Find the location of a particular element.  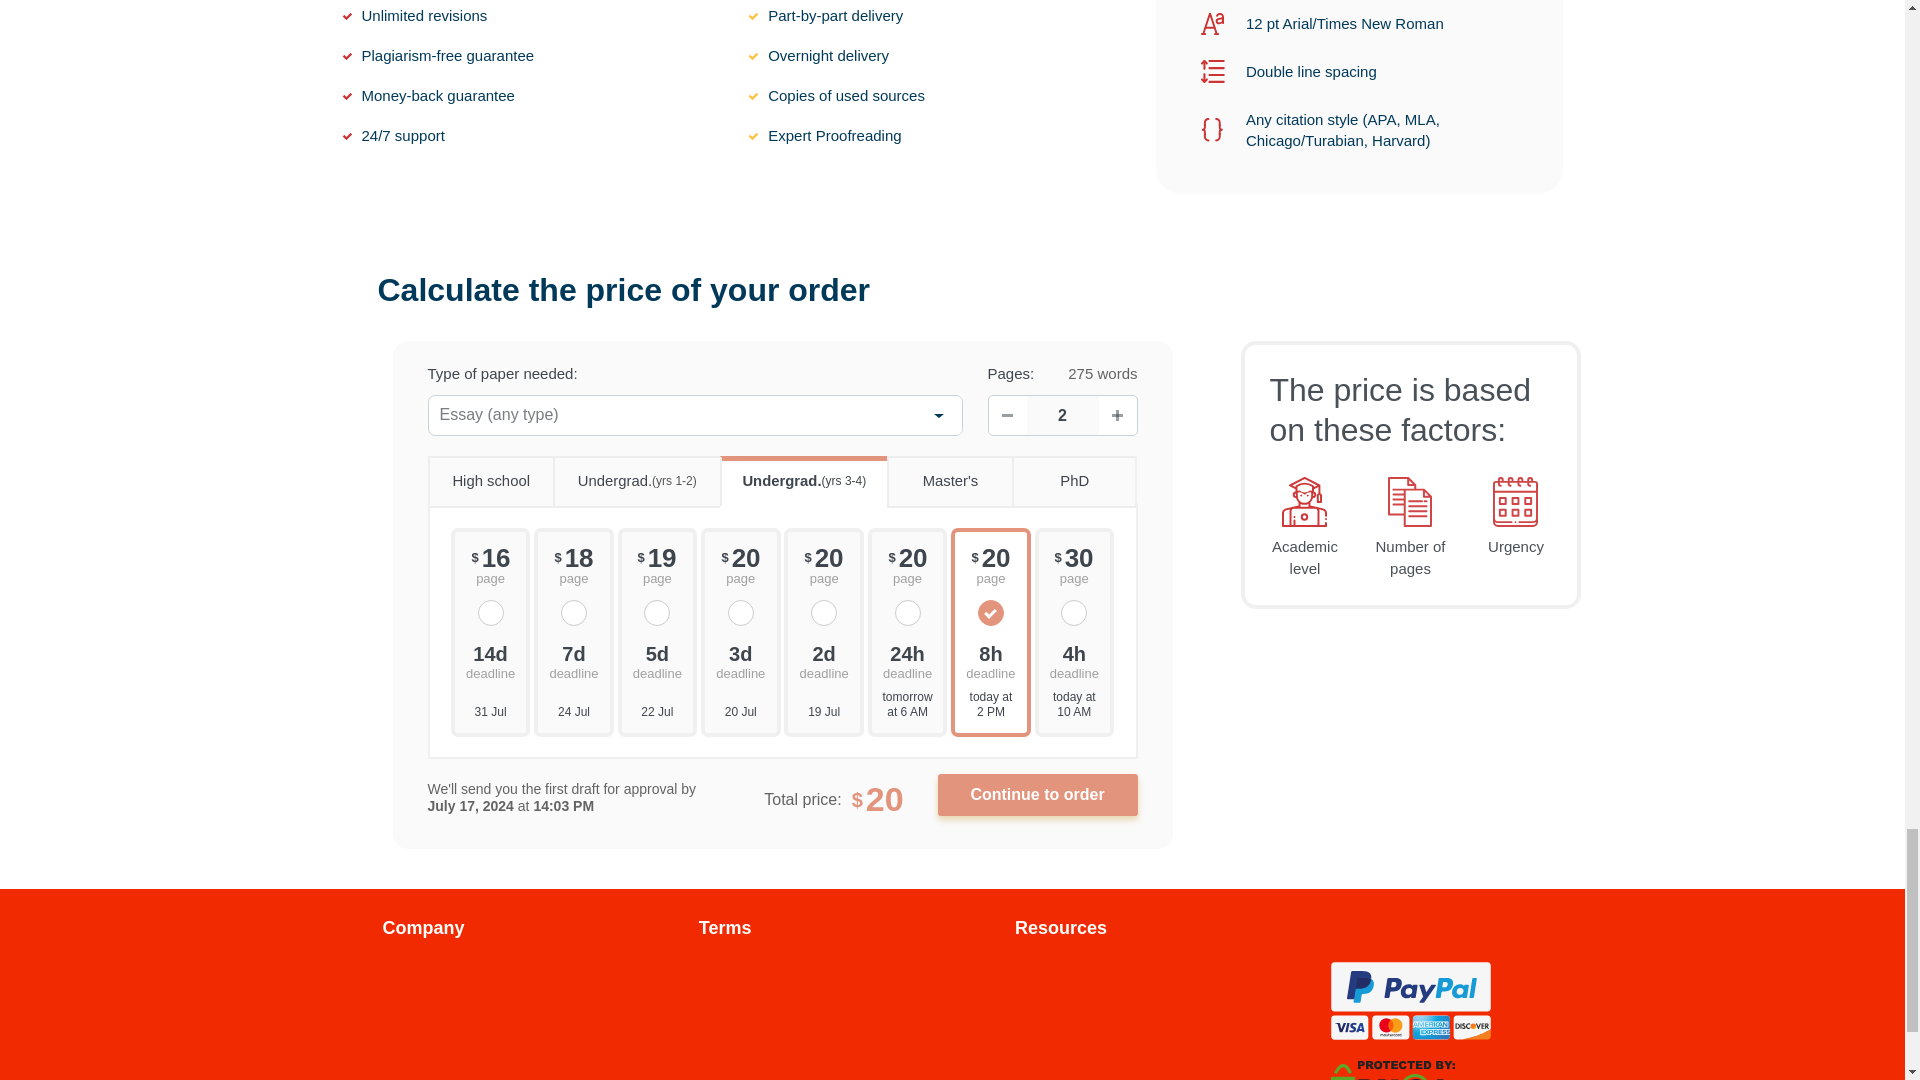

3 days is located at coordinates (740, 660).